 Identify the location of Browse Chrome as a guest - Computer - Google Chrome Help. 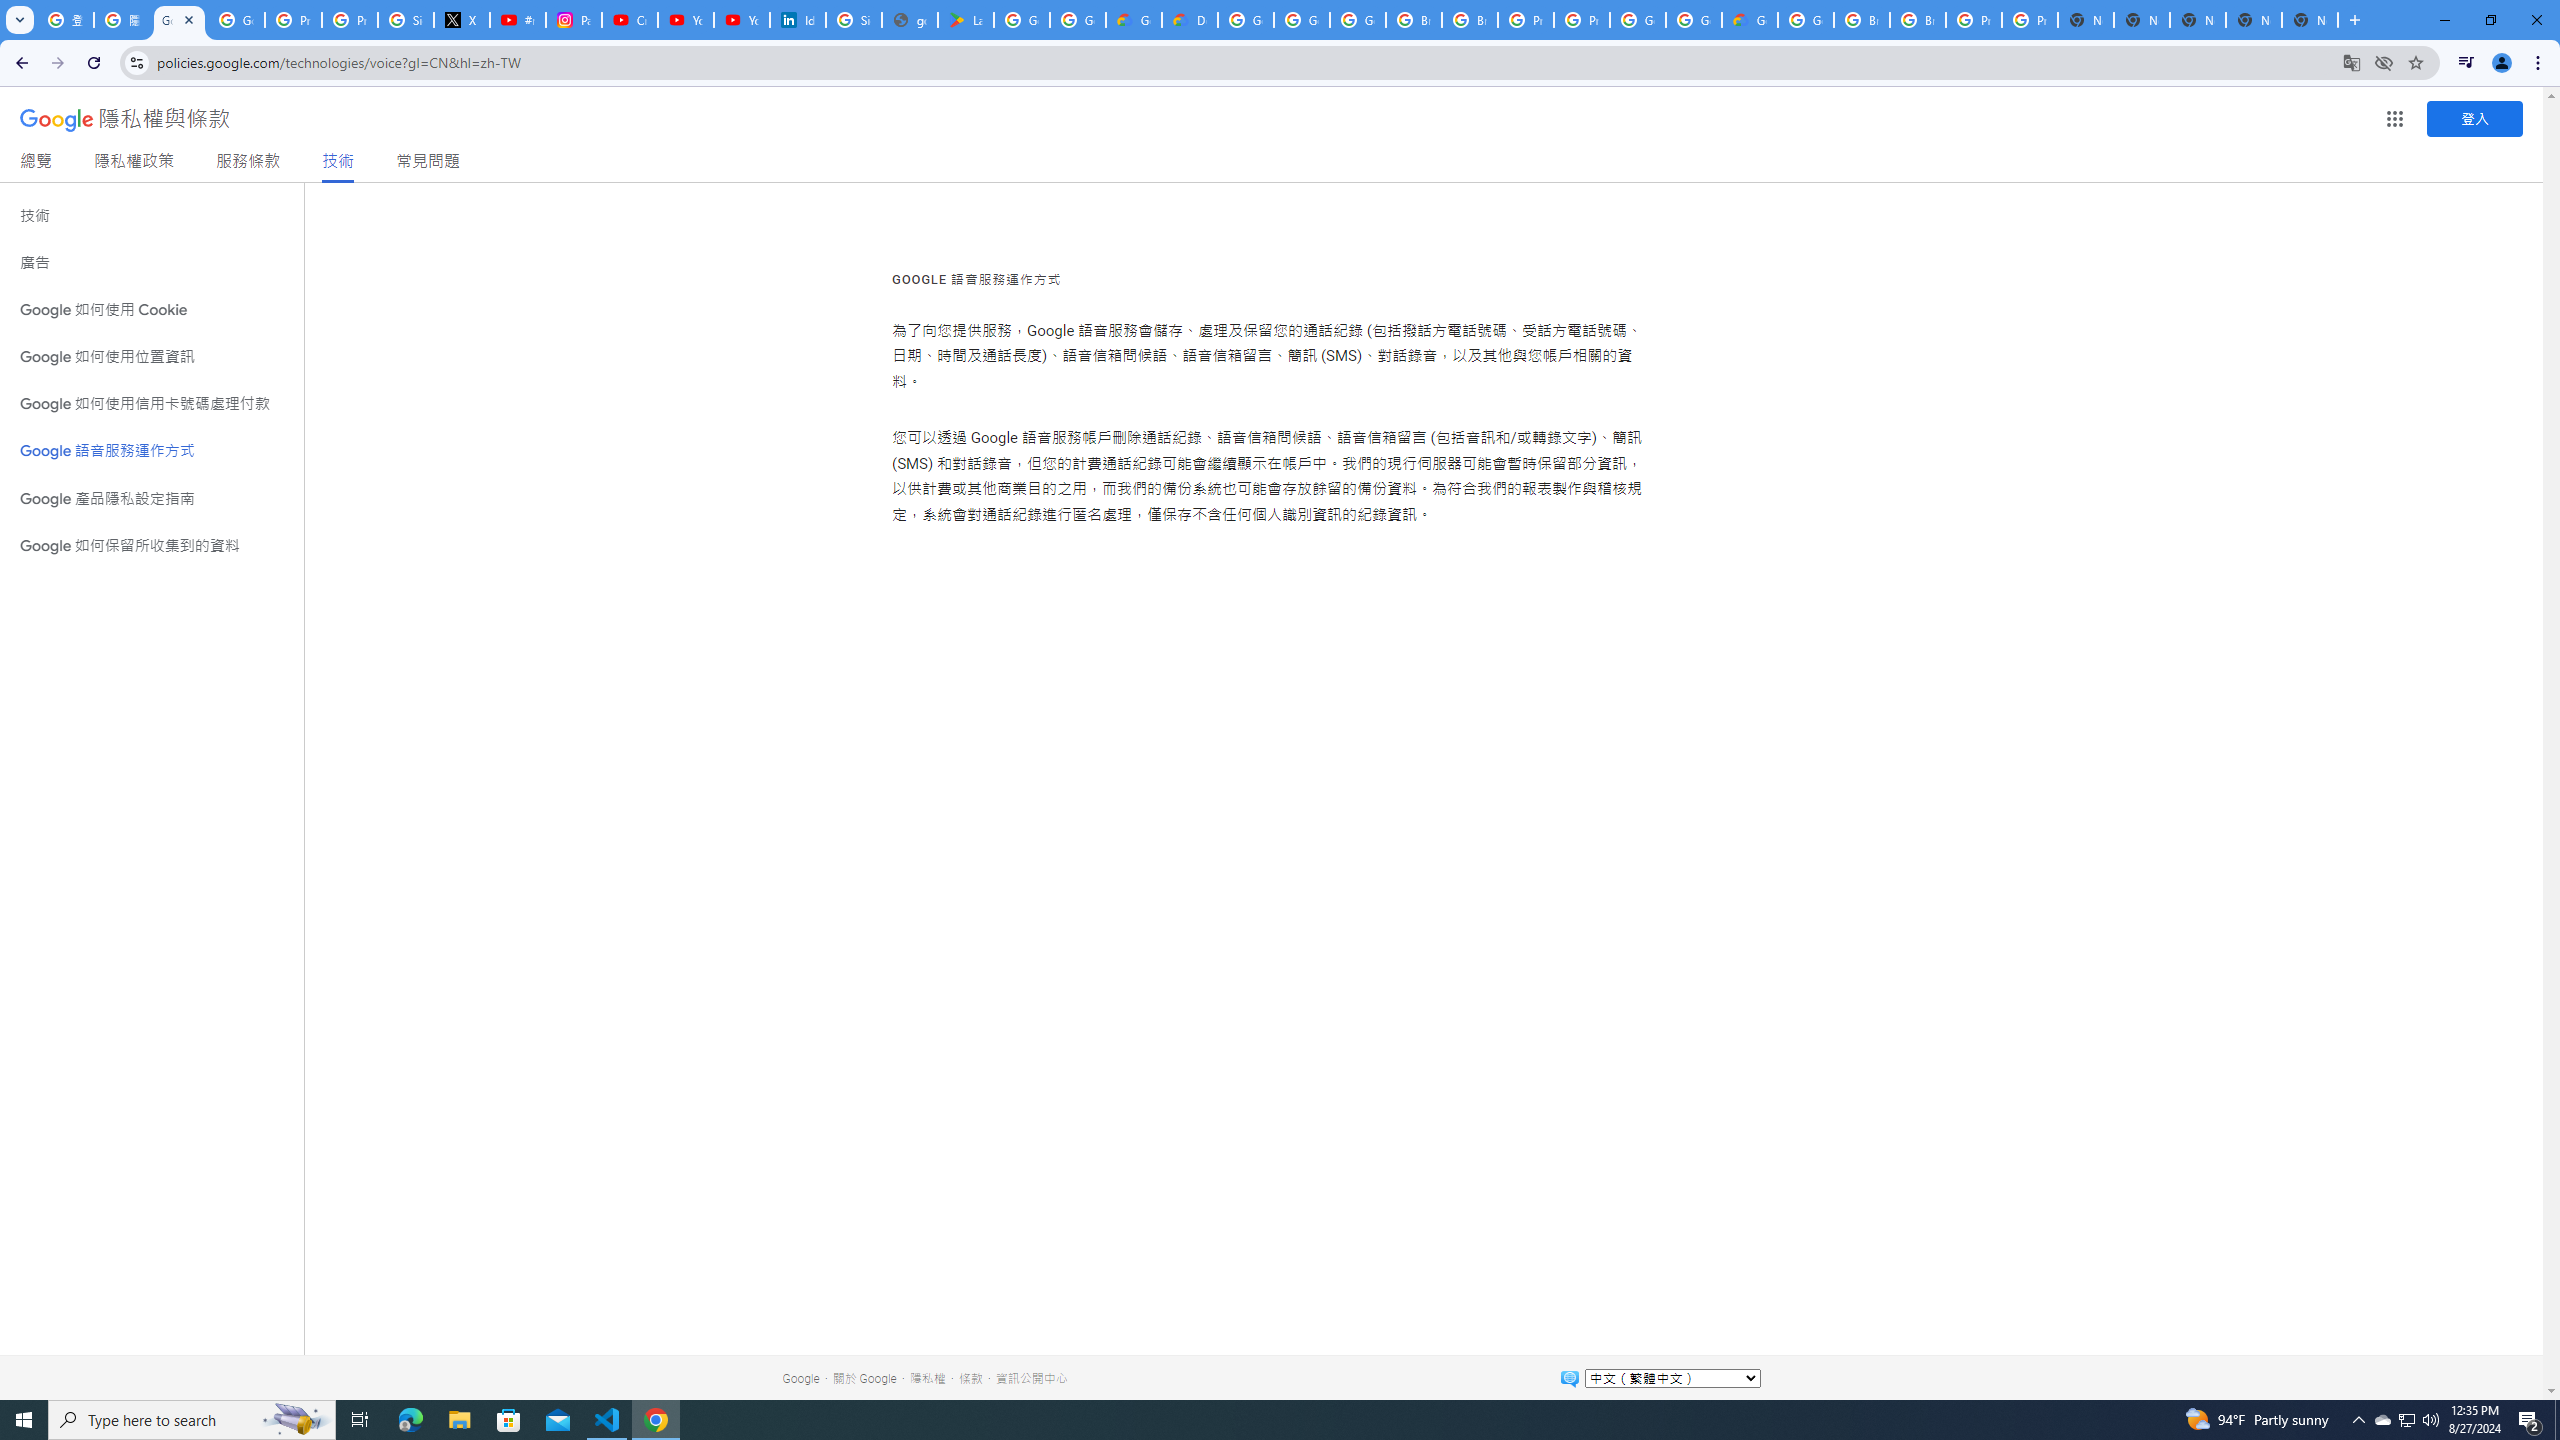
(1862, 20).